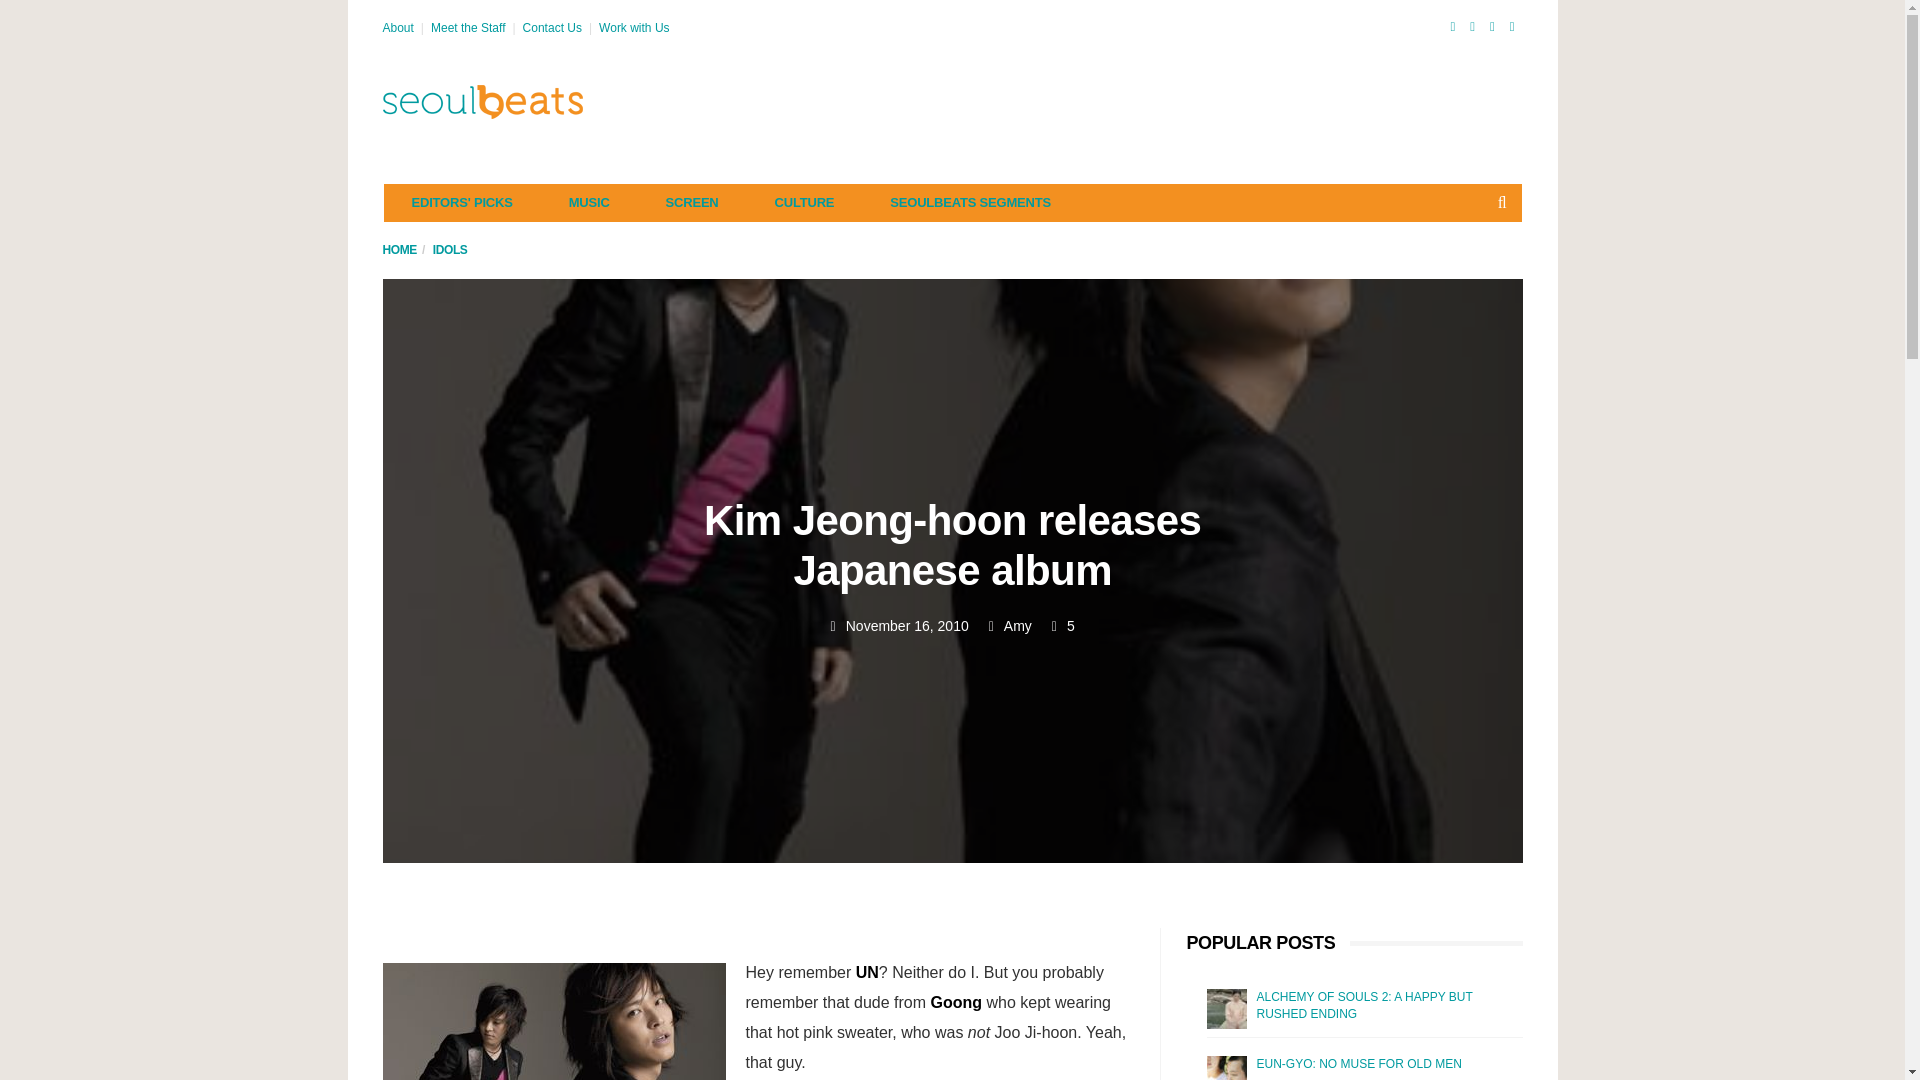 The height and width of the screenshot is (1080, 1920). What do you see at coordinates (462, 202) in the screenshot?
I see `EDITORS' PICKS` at bounding box center [462, 202].